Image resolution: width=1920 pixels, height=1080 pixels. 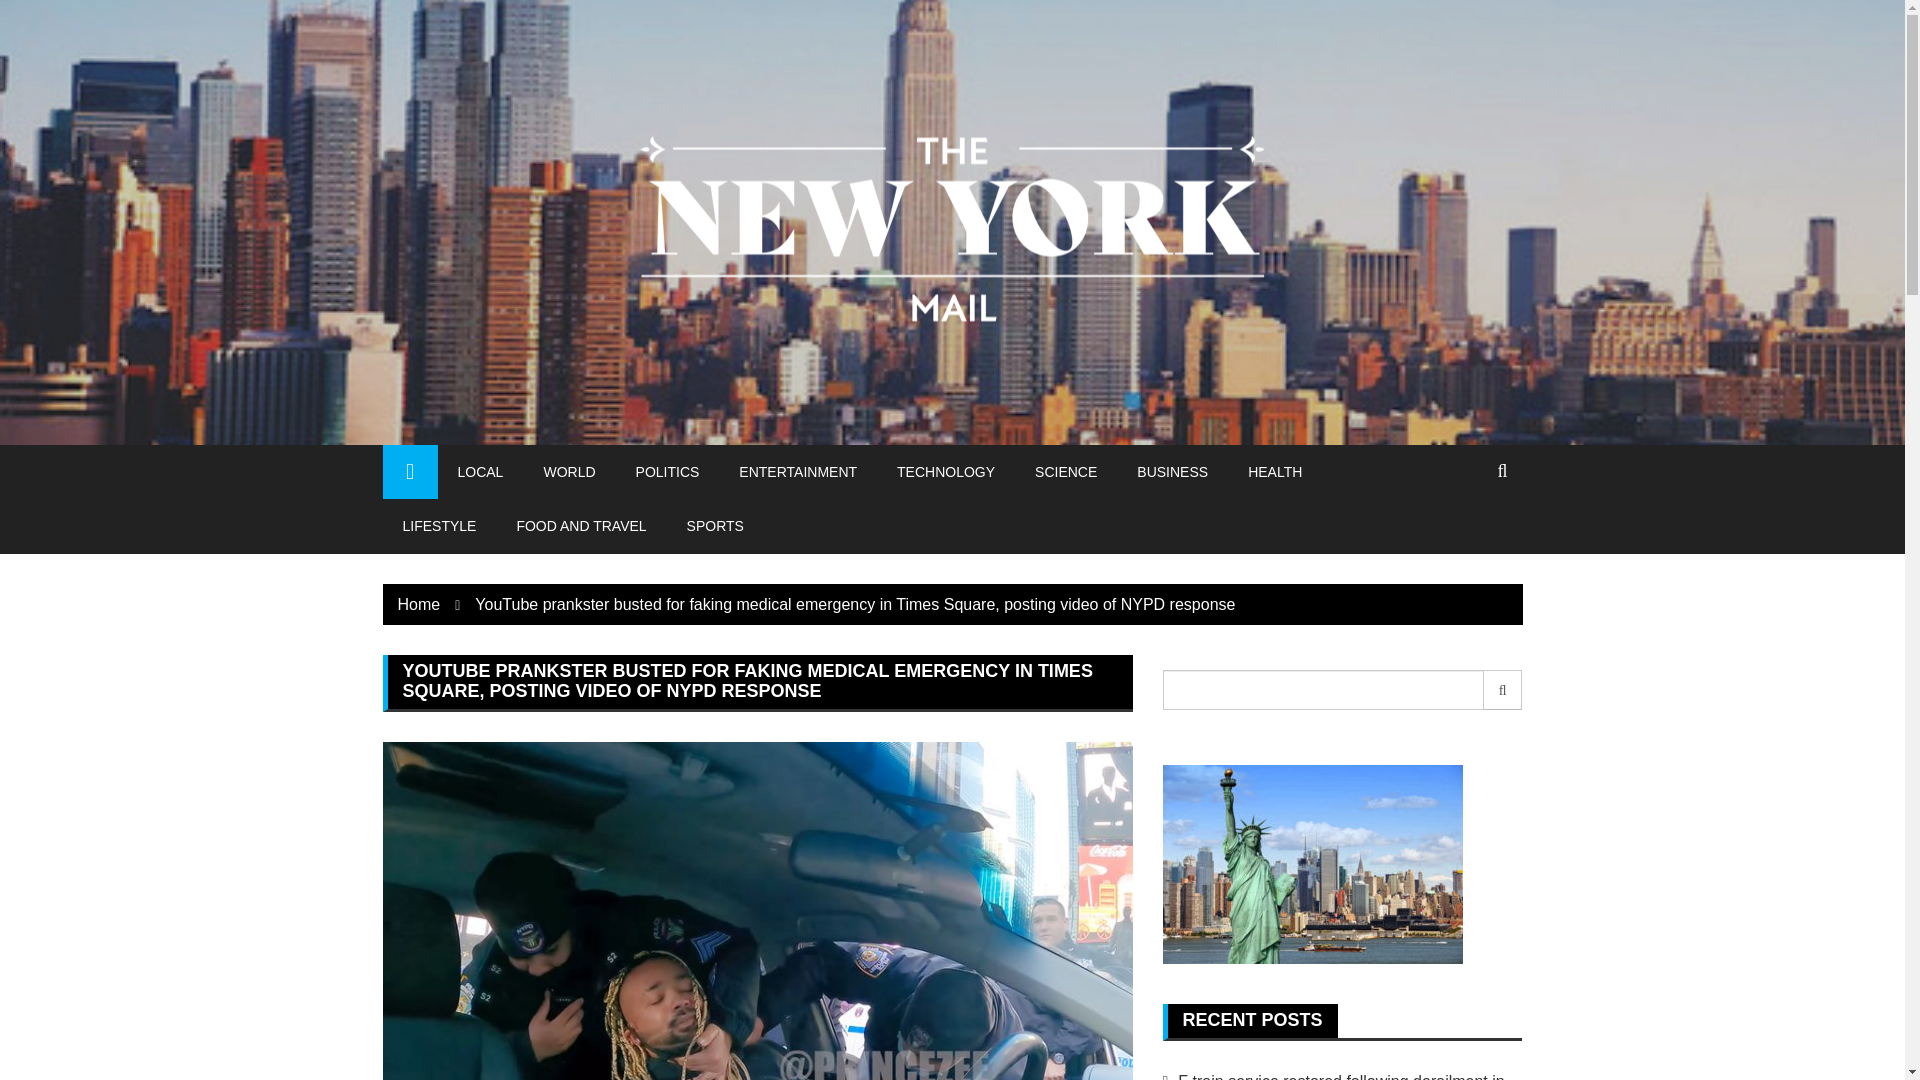 What do you see at coordinates (715, 525) in the screenshot?
I see `SPORTS` at bounding box center [715, 525].